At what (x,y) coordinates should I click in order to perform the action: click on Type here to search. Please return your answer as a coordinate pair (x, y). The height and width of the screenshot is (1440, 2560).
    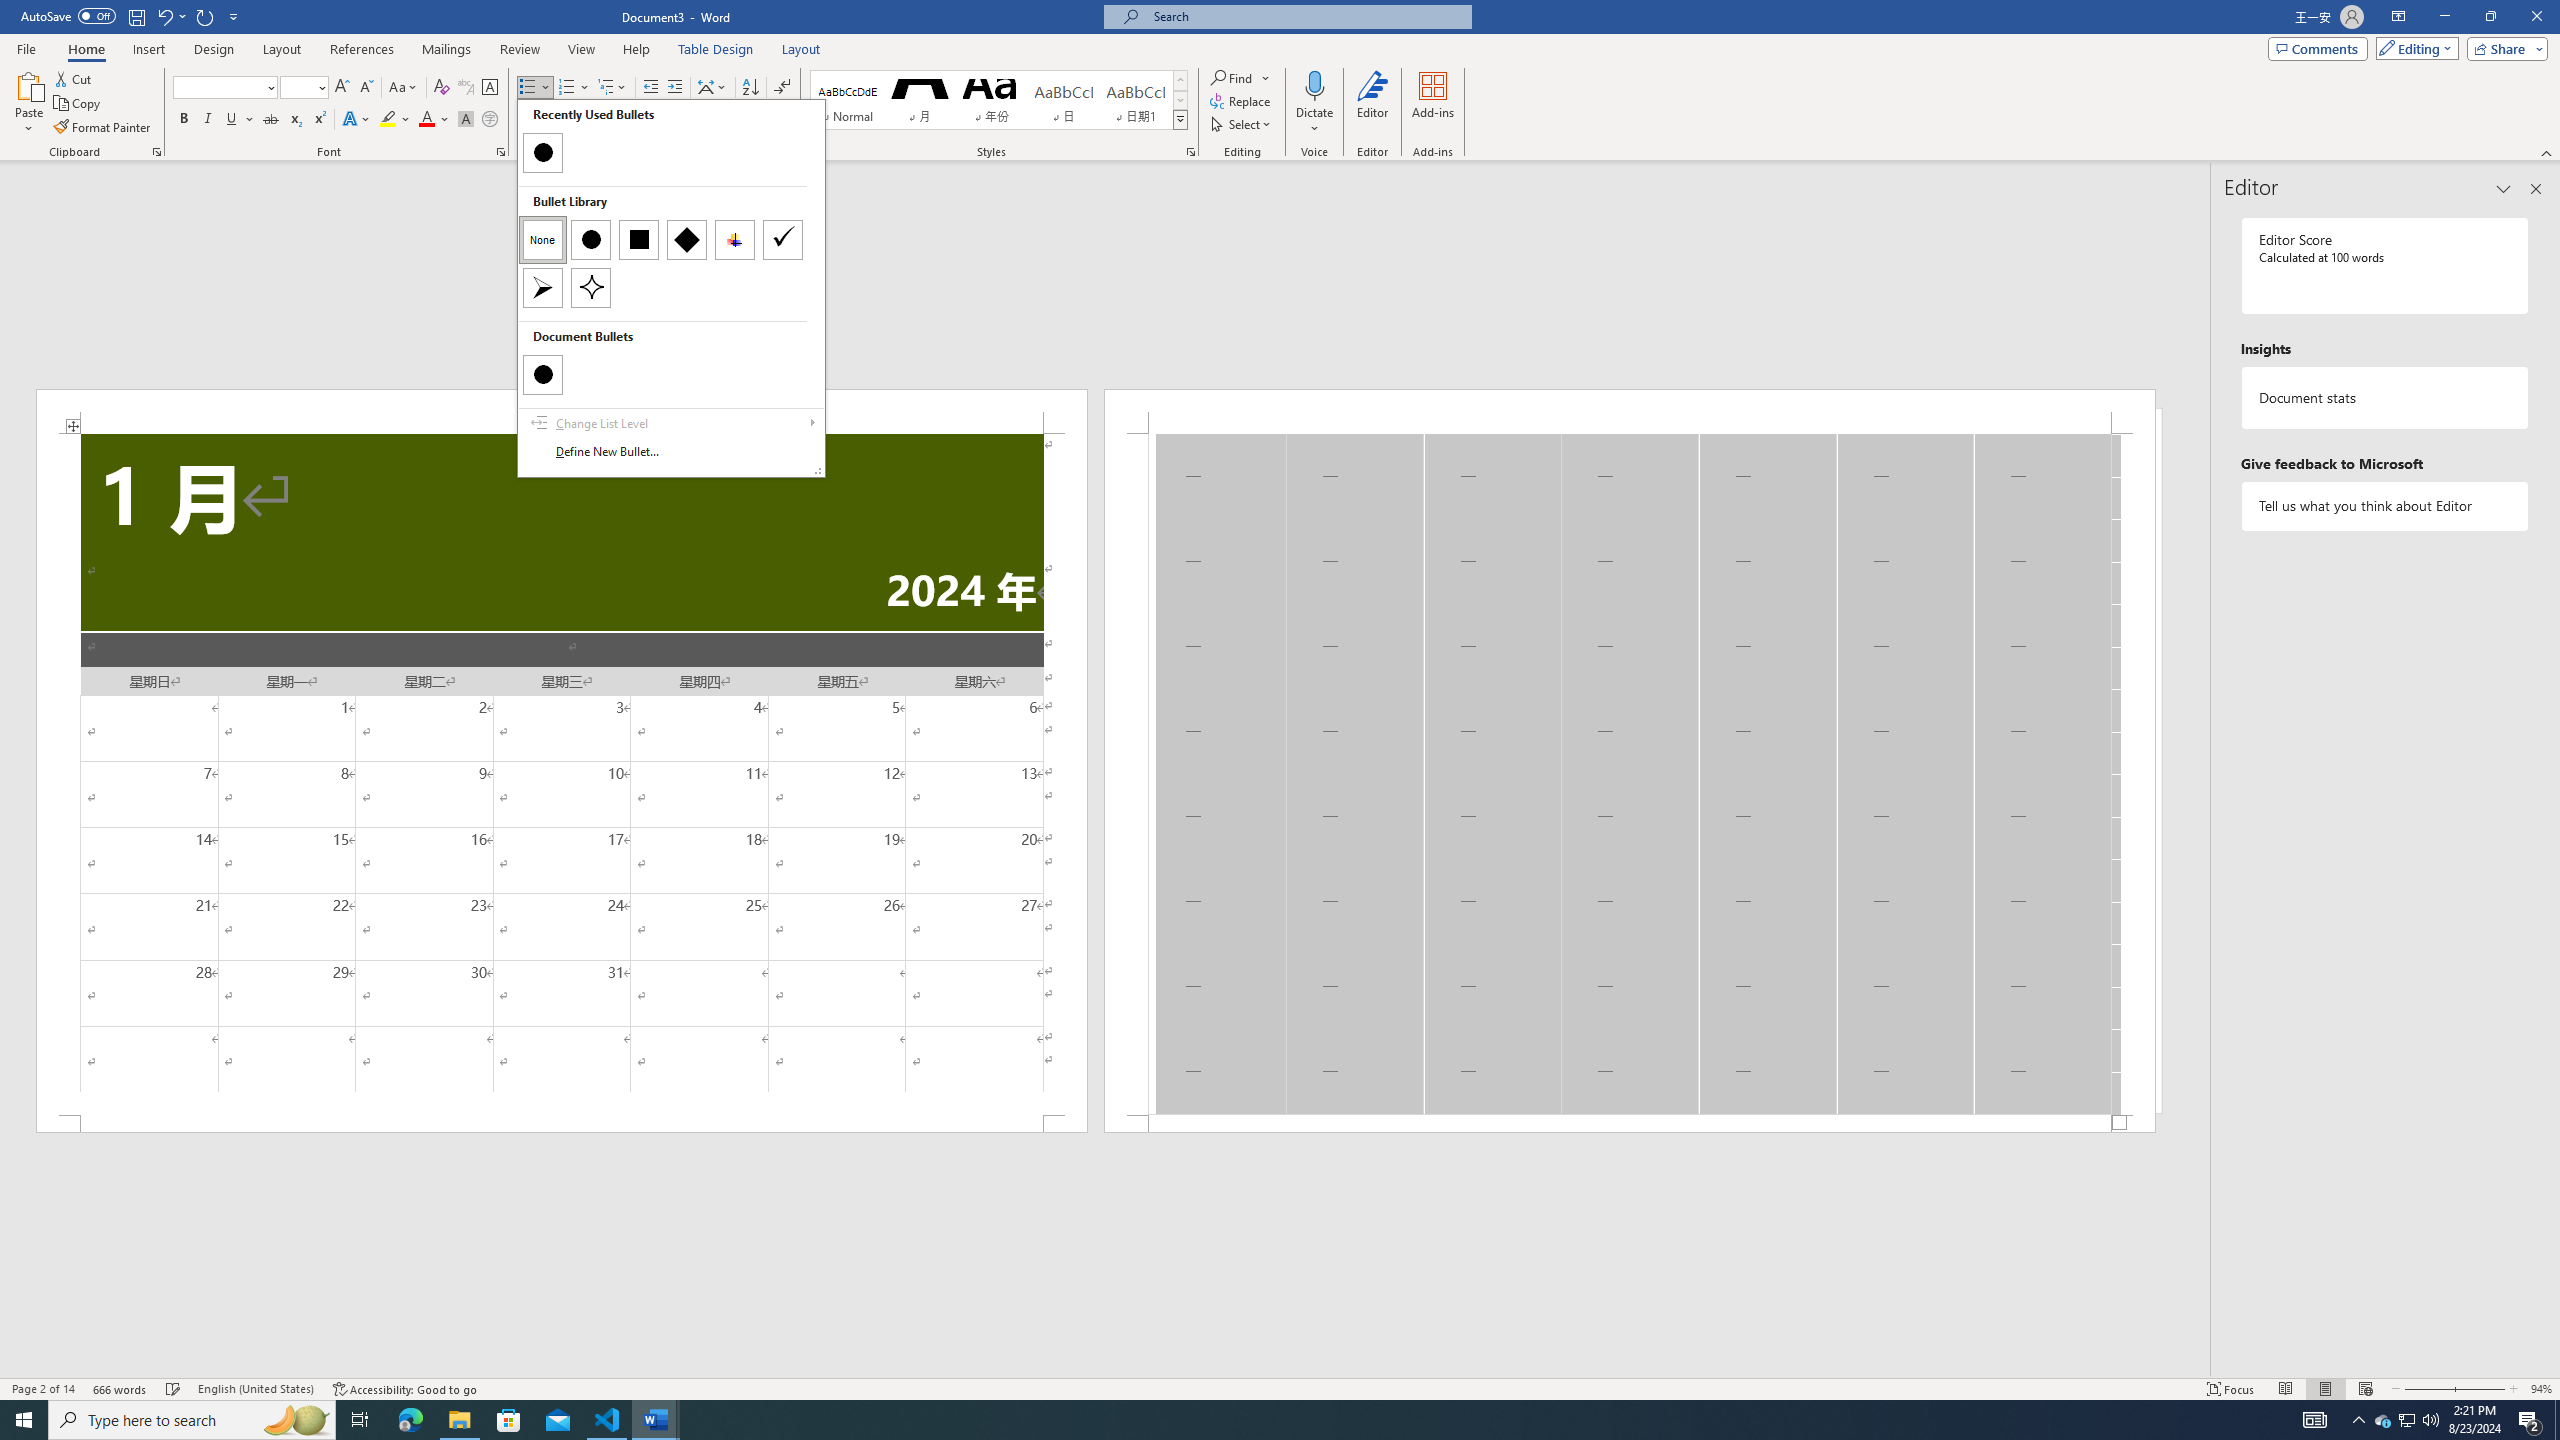
    Looking at the image, I should click on (192, 1420).